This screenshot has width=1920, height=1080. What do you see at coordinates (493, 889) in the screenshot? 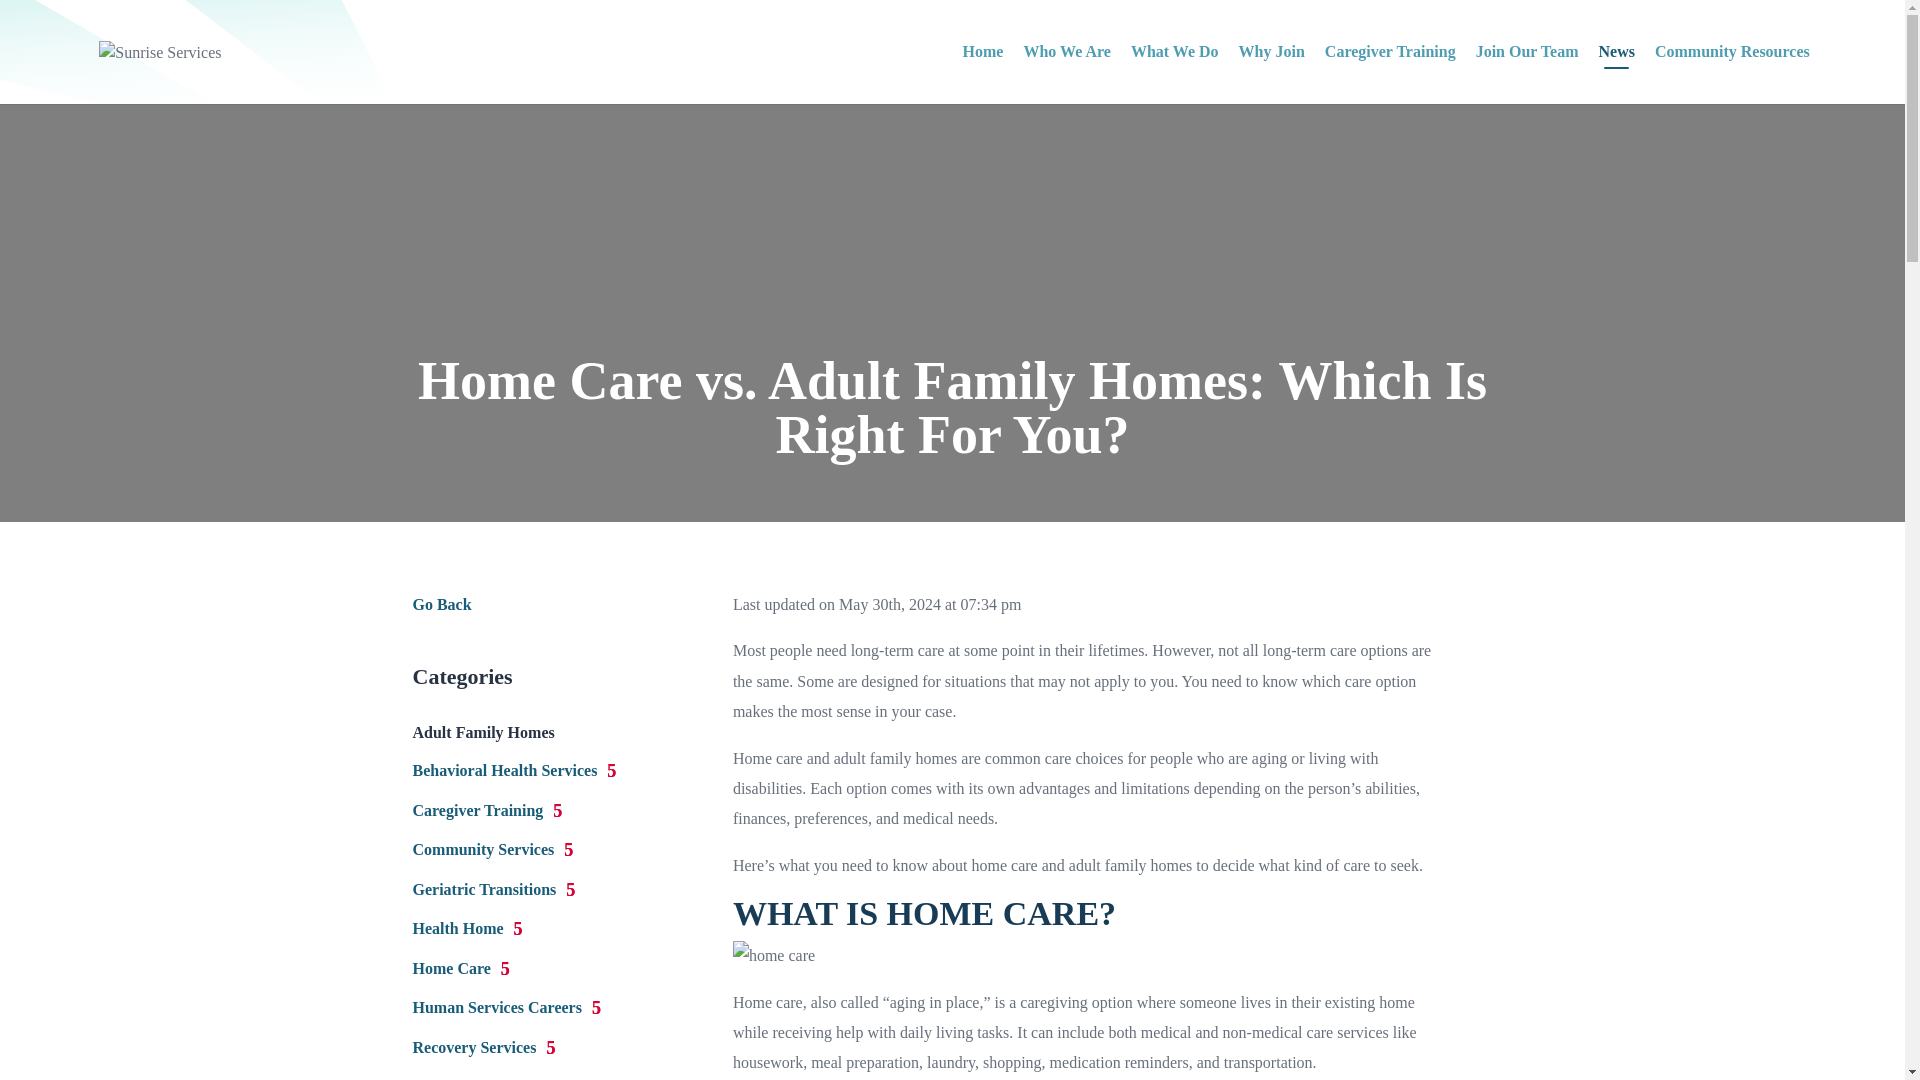
I see `Geriatric Transitions` at bounding box center [493, 889].